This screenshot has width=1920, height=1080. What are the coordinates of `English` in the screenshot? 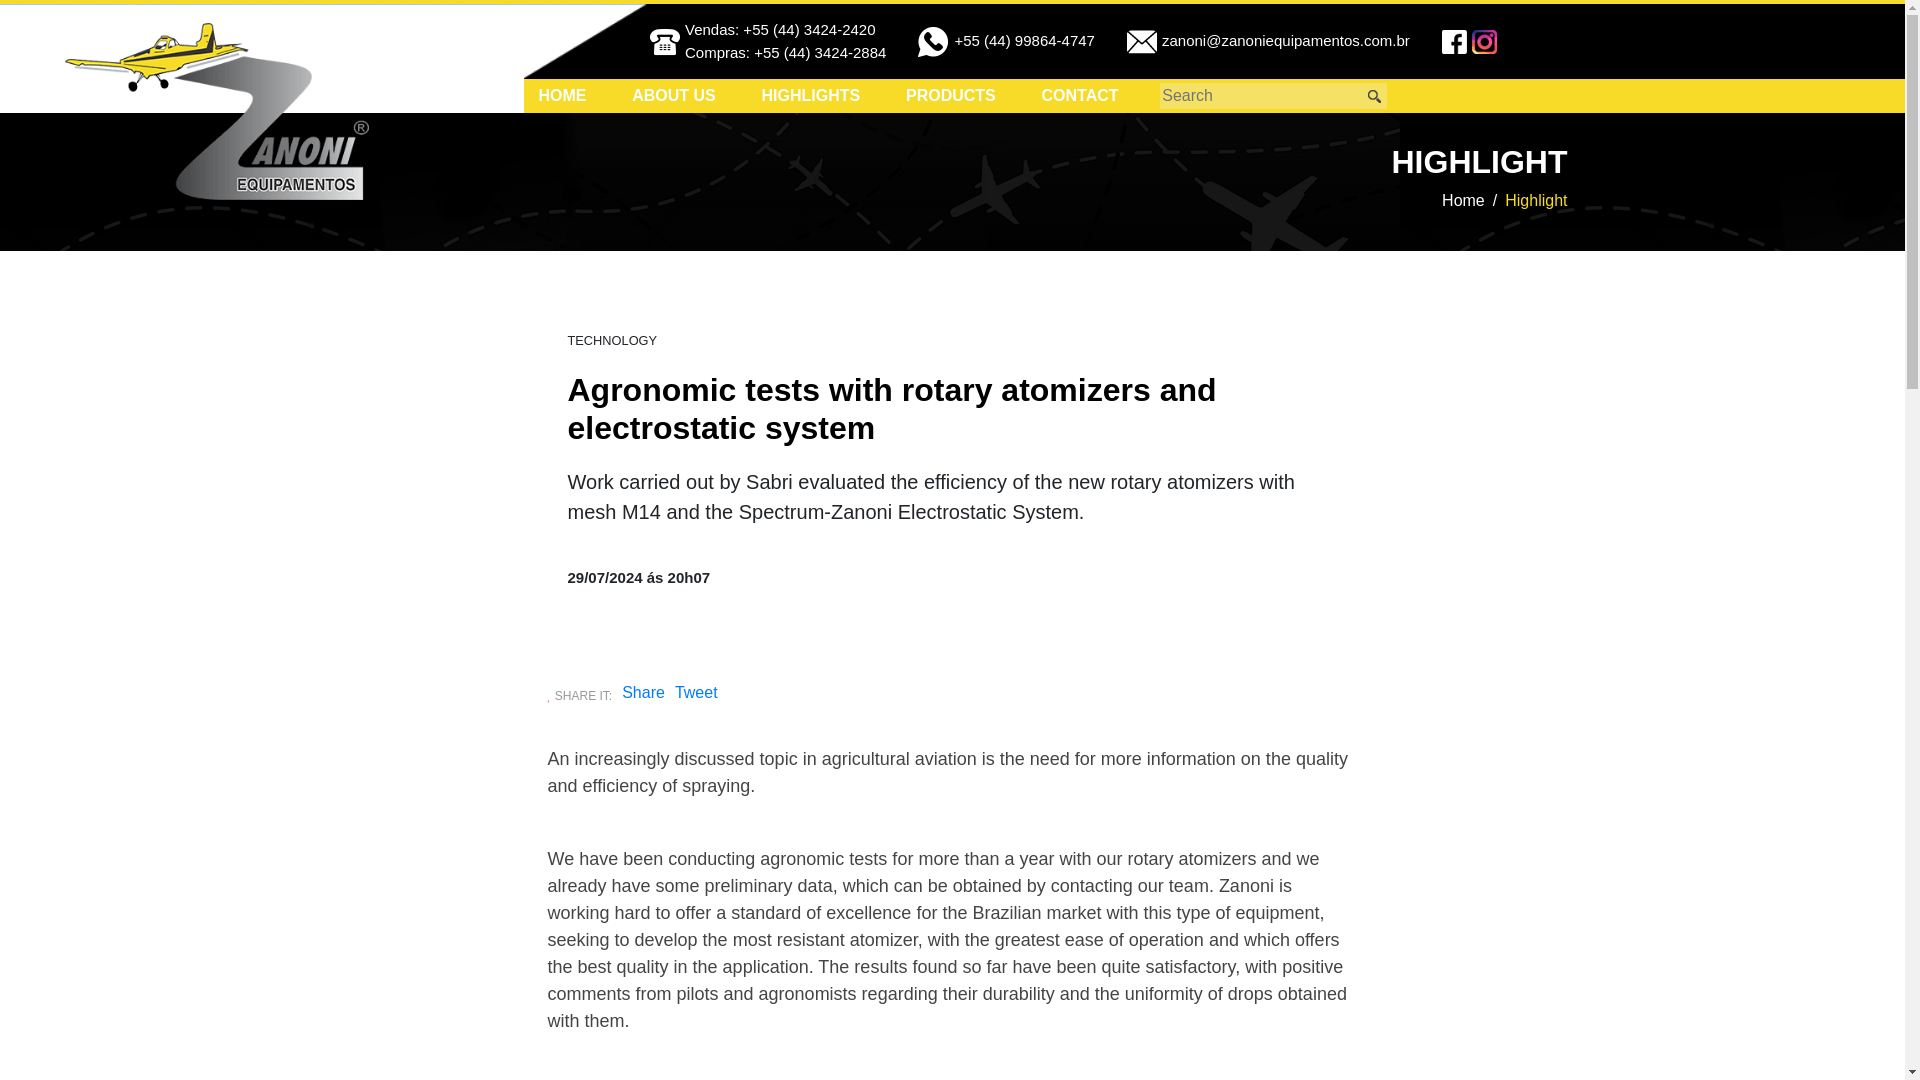 It's located at (1578, 42).